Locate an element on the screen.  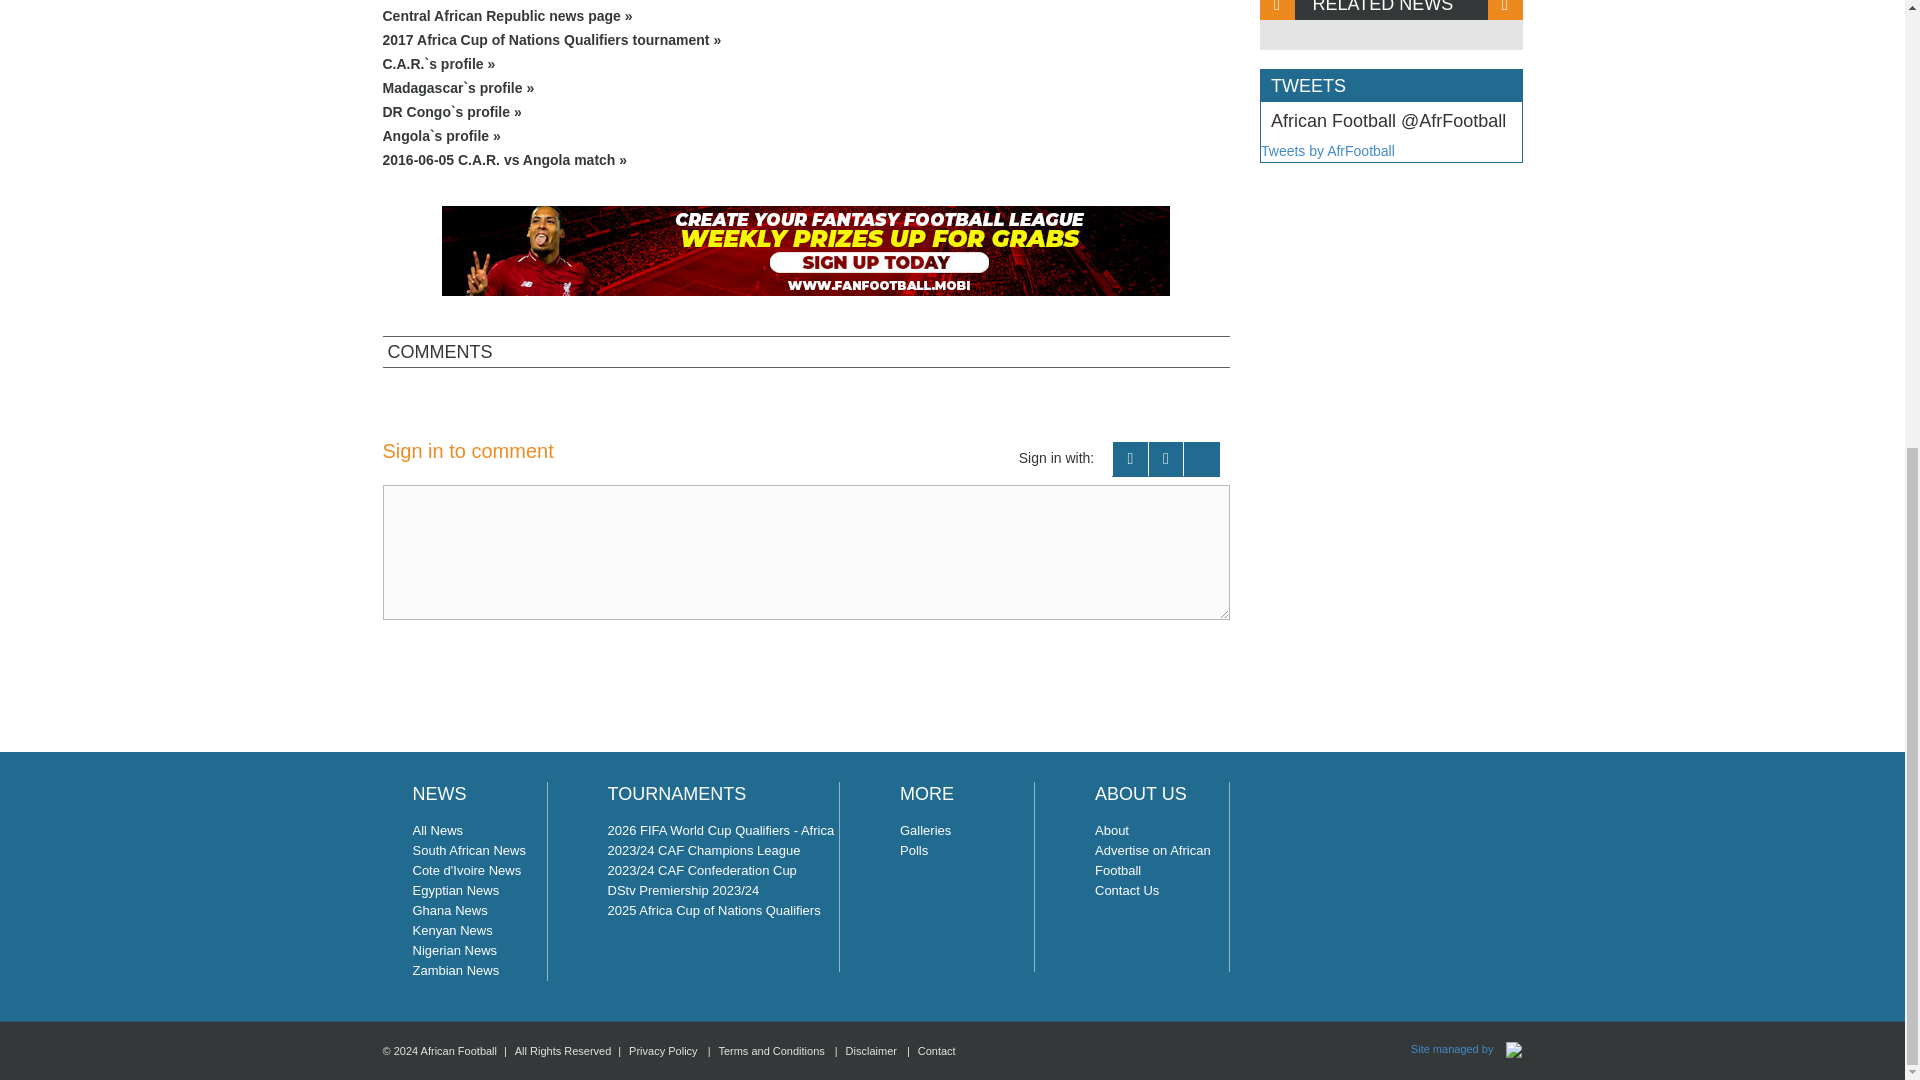
2017 Africa Cup of Nations Qualifiers tournament is located at coordinates (806, 40).